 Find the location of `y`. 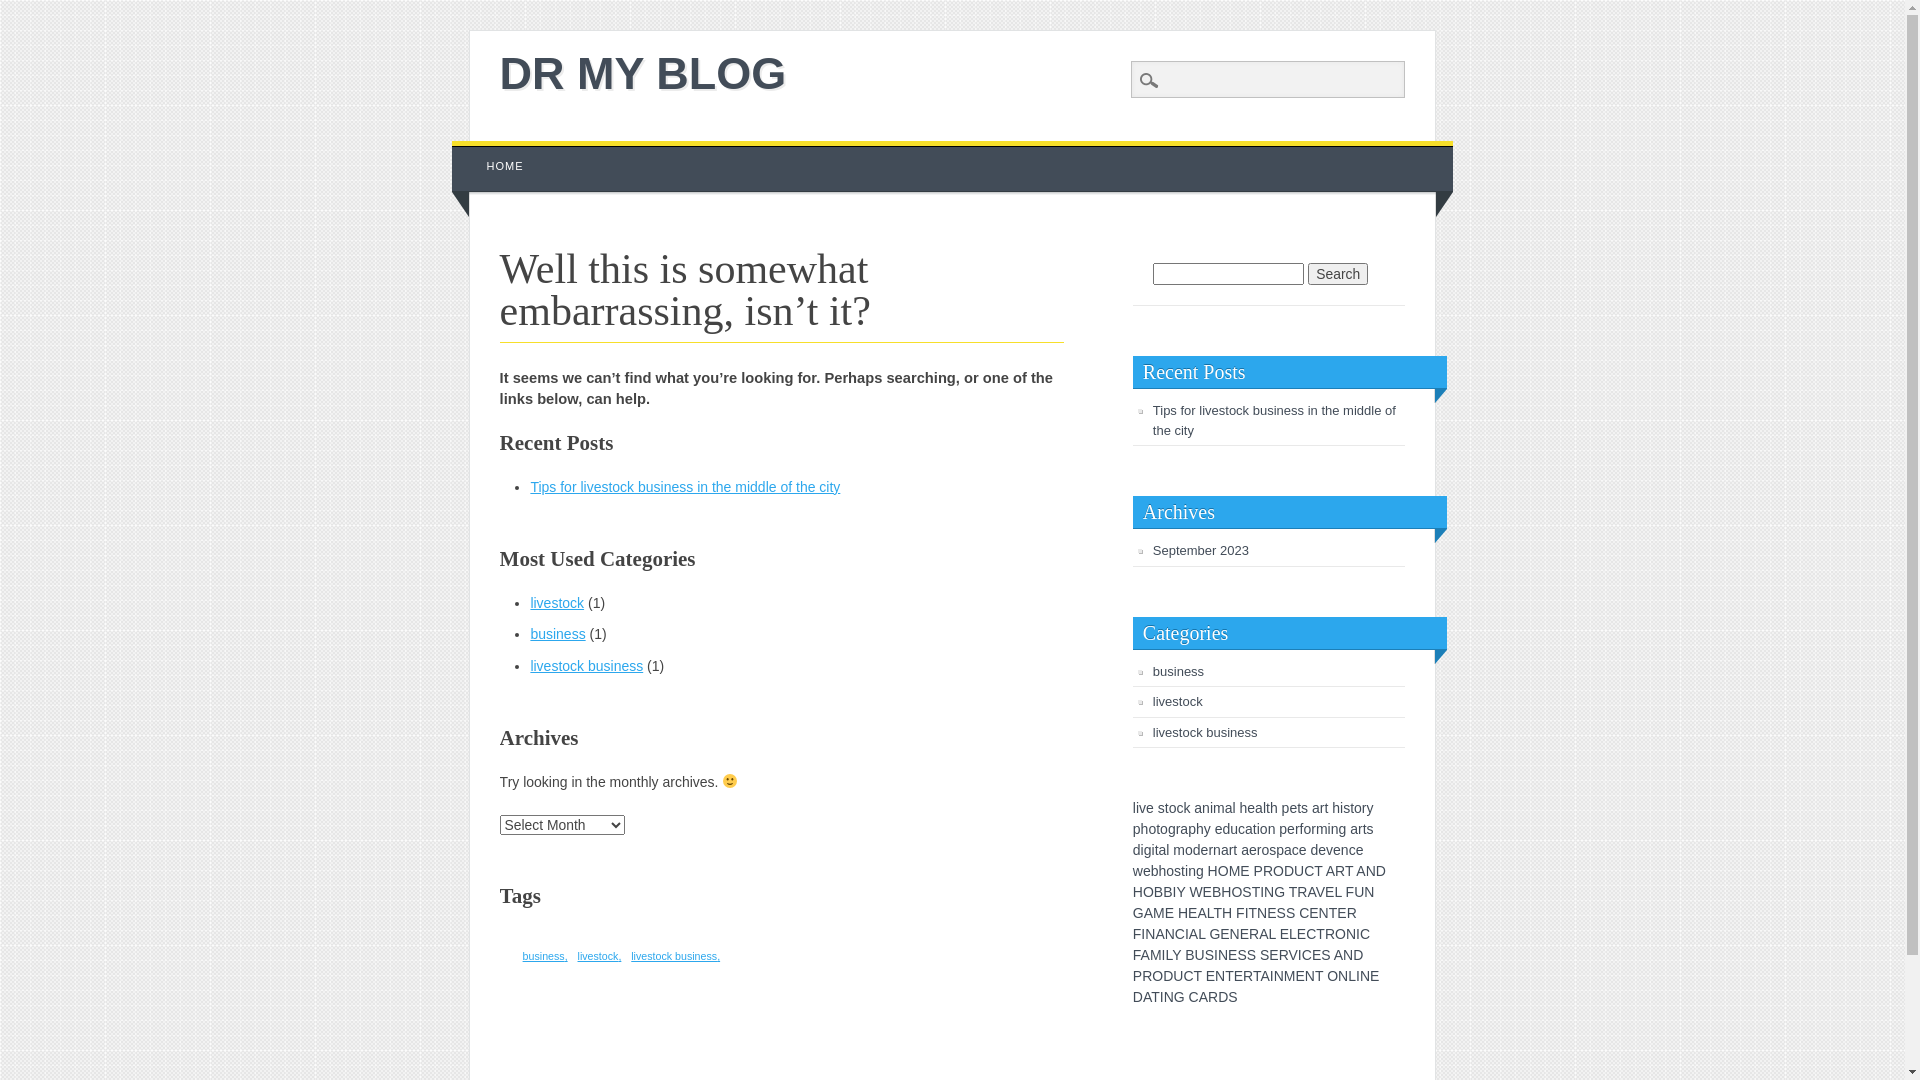

y is located at coordinates (1370, 808).